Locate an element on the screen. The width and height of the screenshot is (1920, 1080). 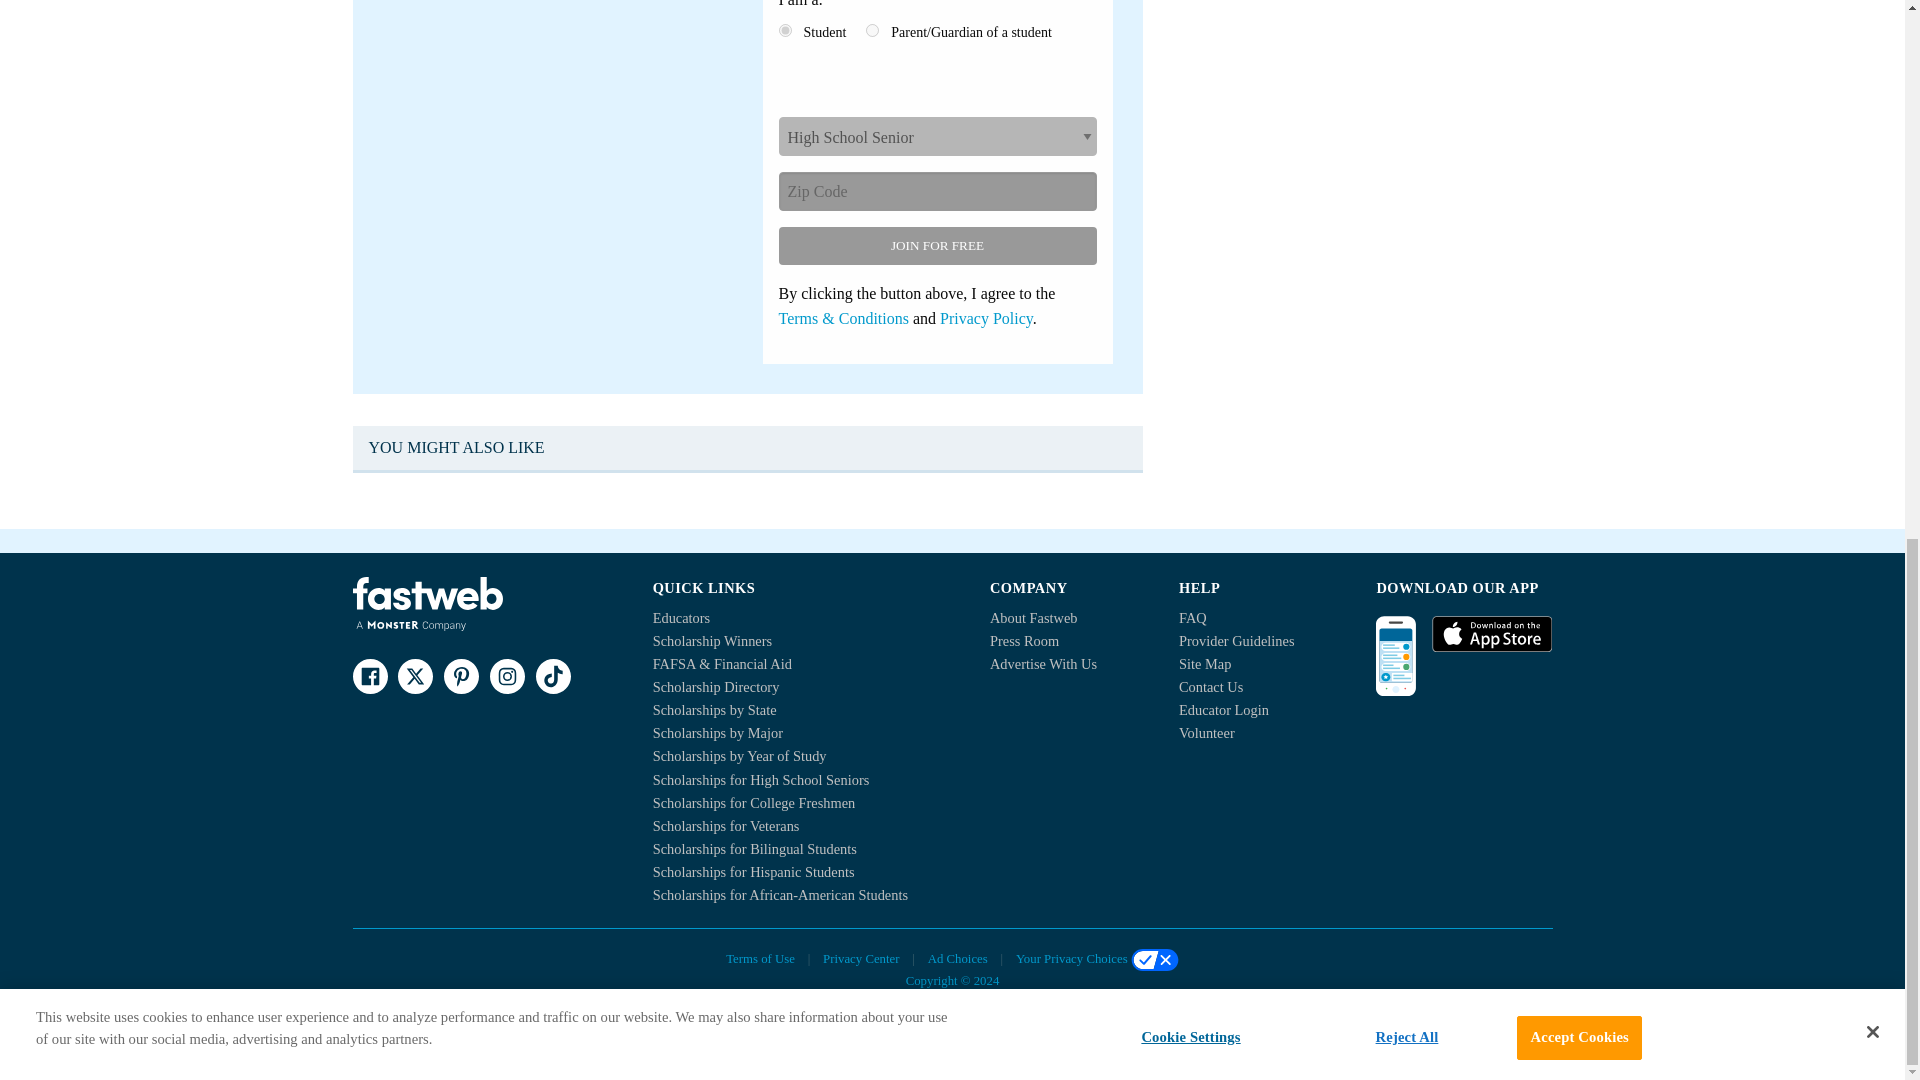
Join for free is located at coordinates (936, 245).